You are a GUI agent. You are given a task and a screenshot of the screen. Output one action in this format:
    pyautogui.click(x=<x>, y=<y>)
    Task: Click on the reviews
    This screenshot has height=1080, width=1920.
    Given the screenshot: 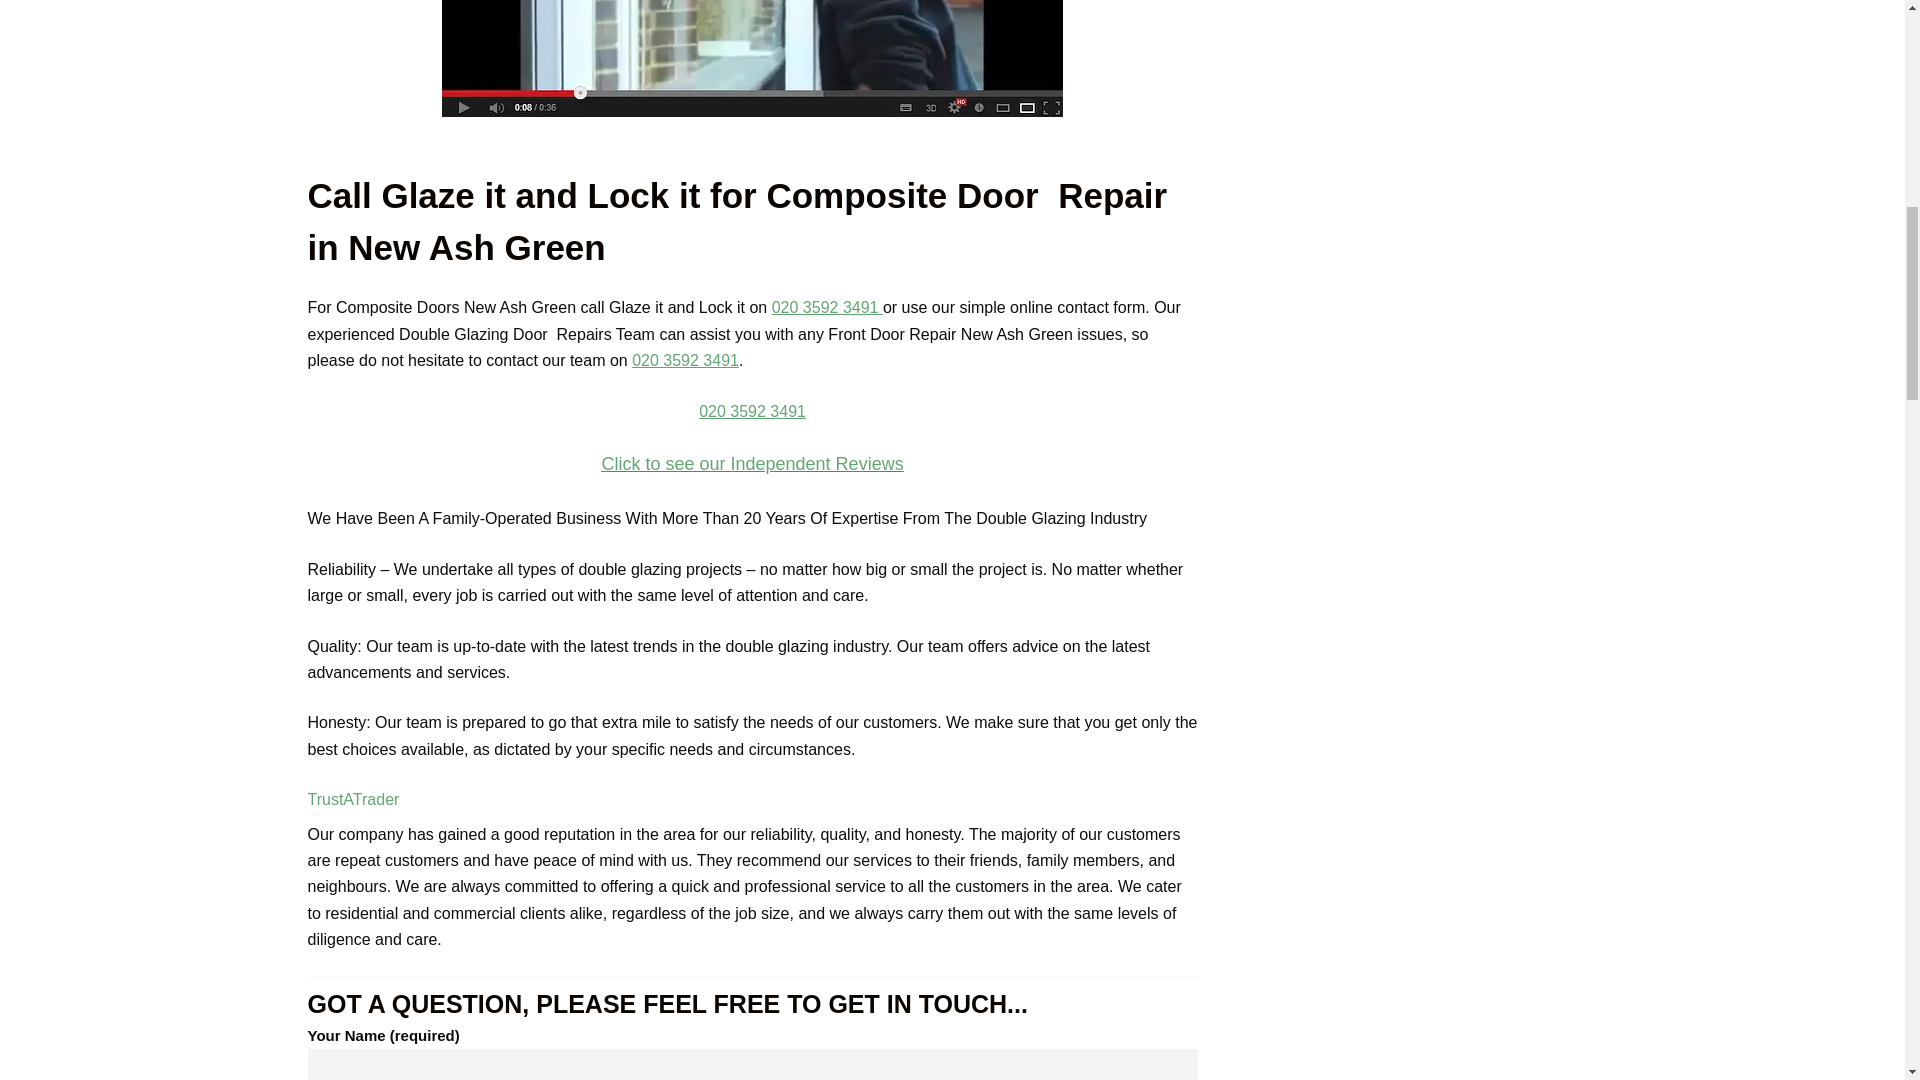 What is the action you would take?
    pyautogui.click(x=752, y=409)
    